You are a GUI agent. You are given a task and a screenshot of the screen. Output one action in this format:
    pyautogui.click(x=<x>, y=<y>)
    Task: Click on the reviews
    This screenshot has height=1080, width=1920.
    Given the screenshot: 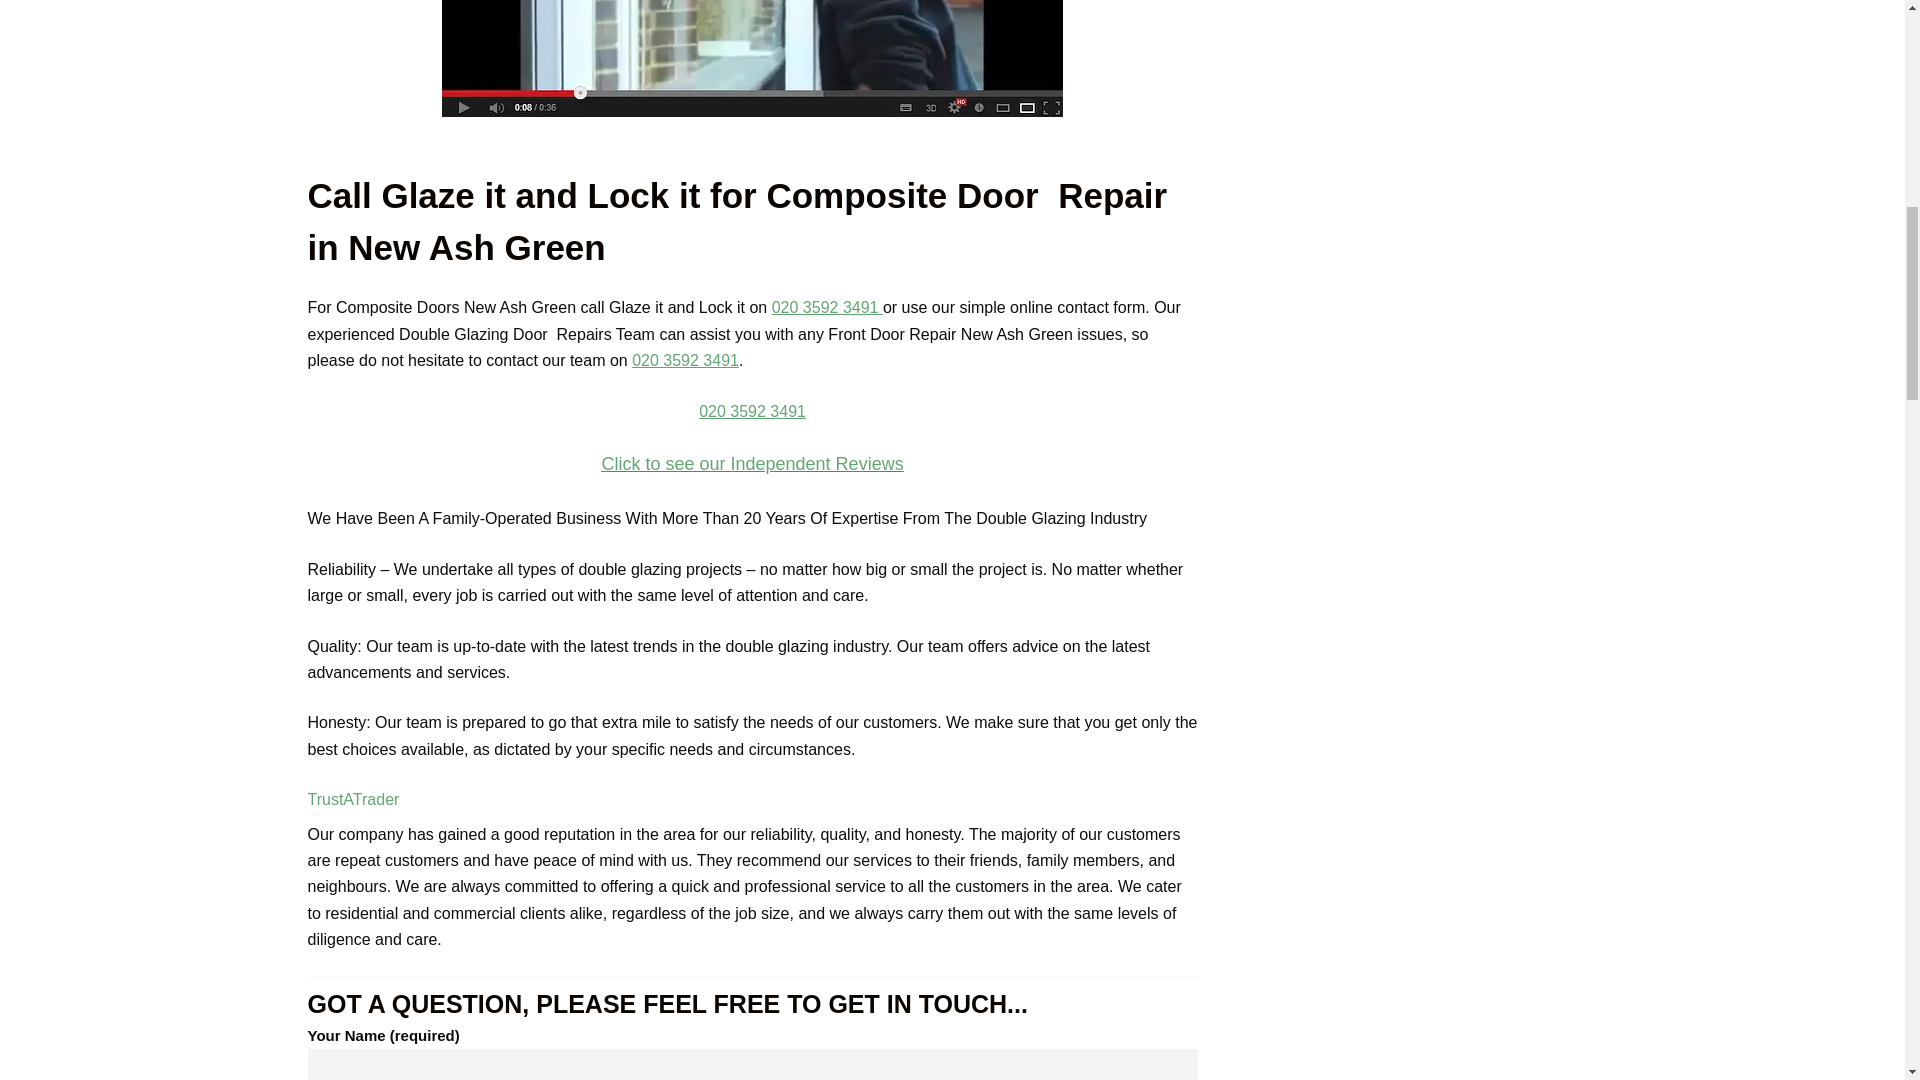 What is the action you would take?
    pyautogui.click(x=752, y=409)
    